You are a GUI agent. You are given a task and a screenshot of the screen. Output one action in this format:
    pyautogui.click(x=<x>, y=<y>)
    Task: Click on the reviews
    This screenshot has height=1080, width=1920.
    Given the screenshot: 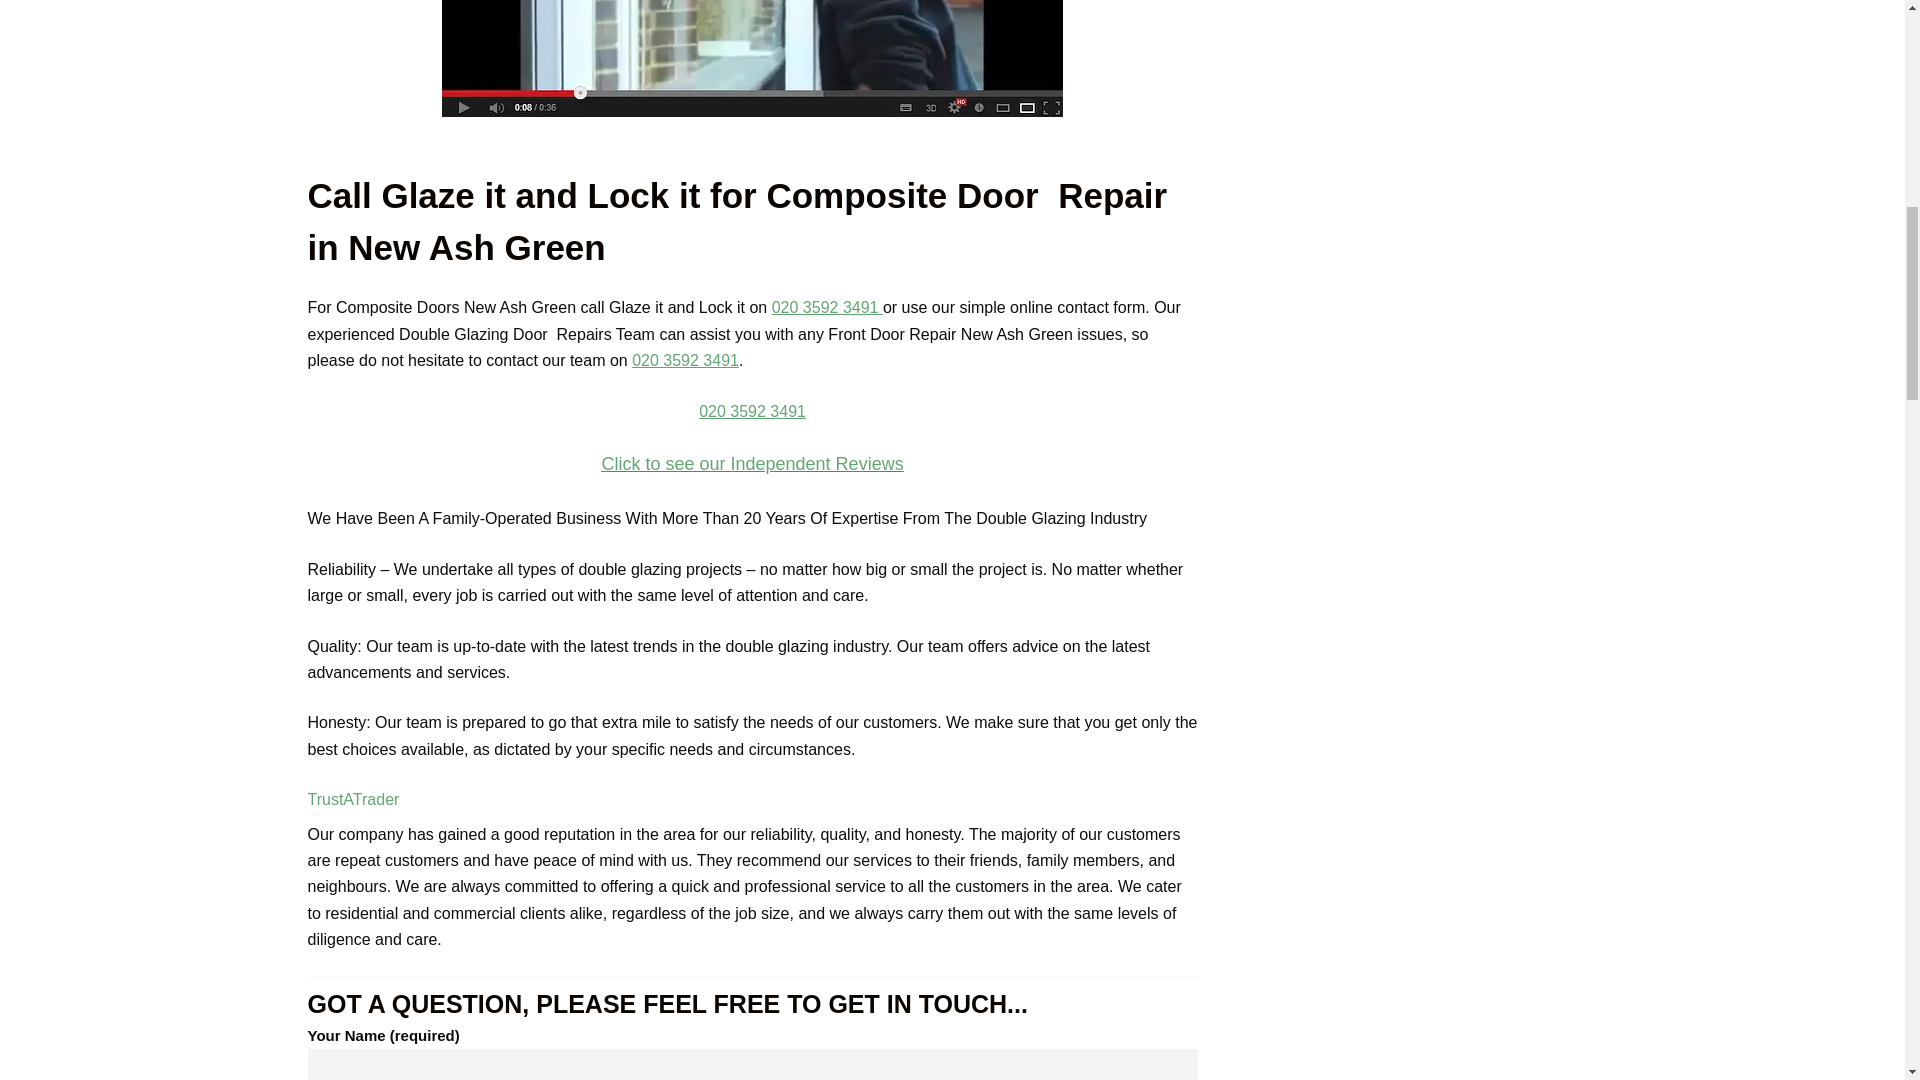 What is the action you would take?
    pyautogui.click(x=752, y=409)
    